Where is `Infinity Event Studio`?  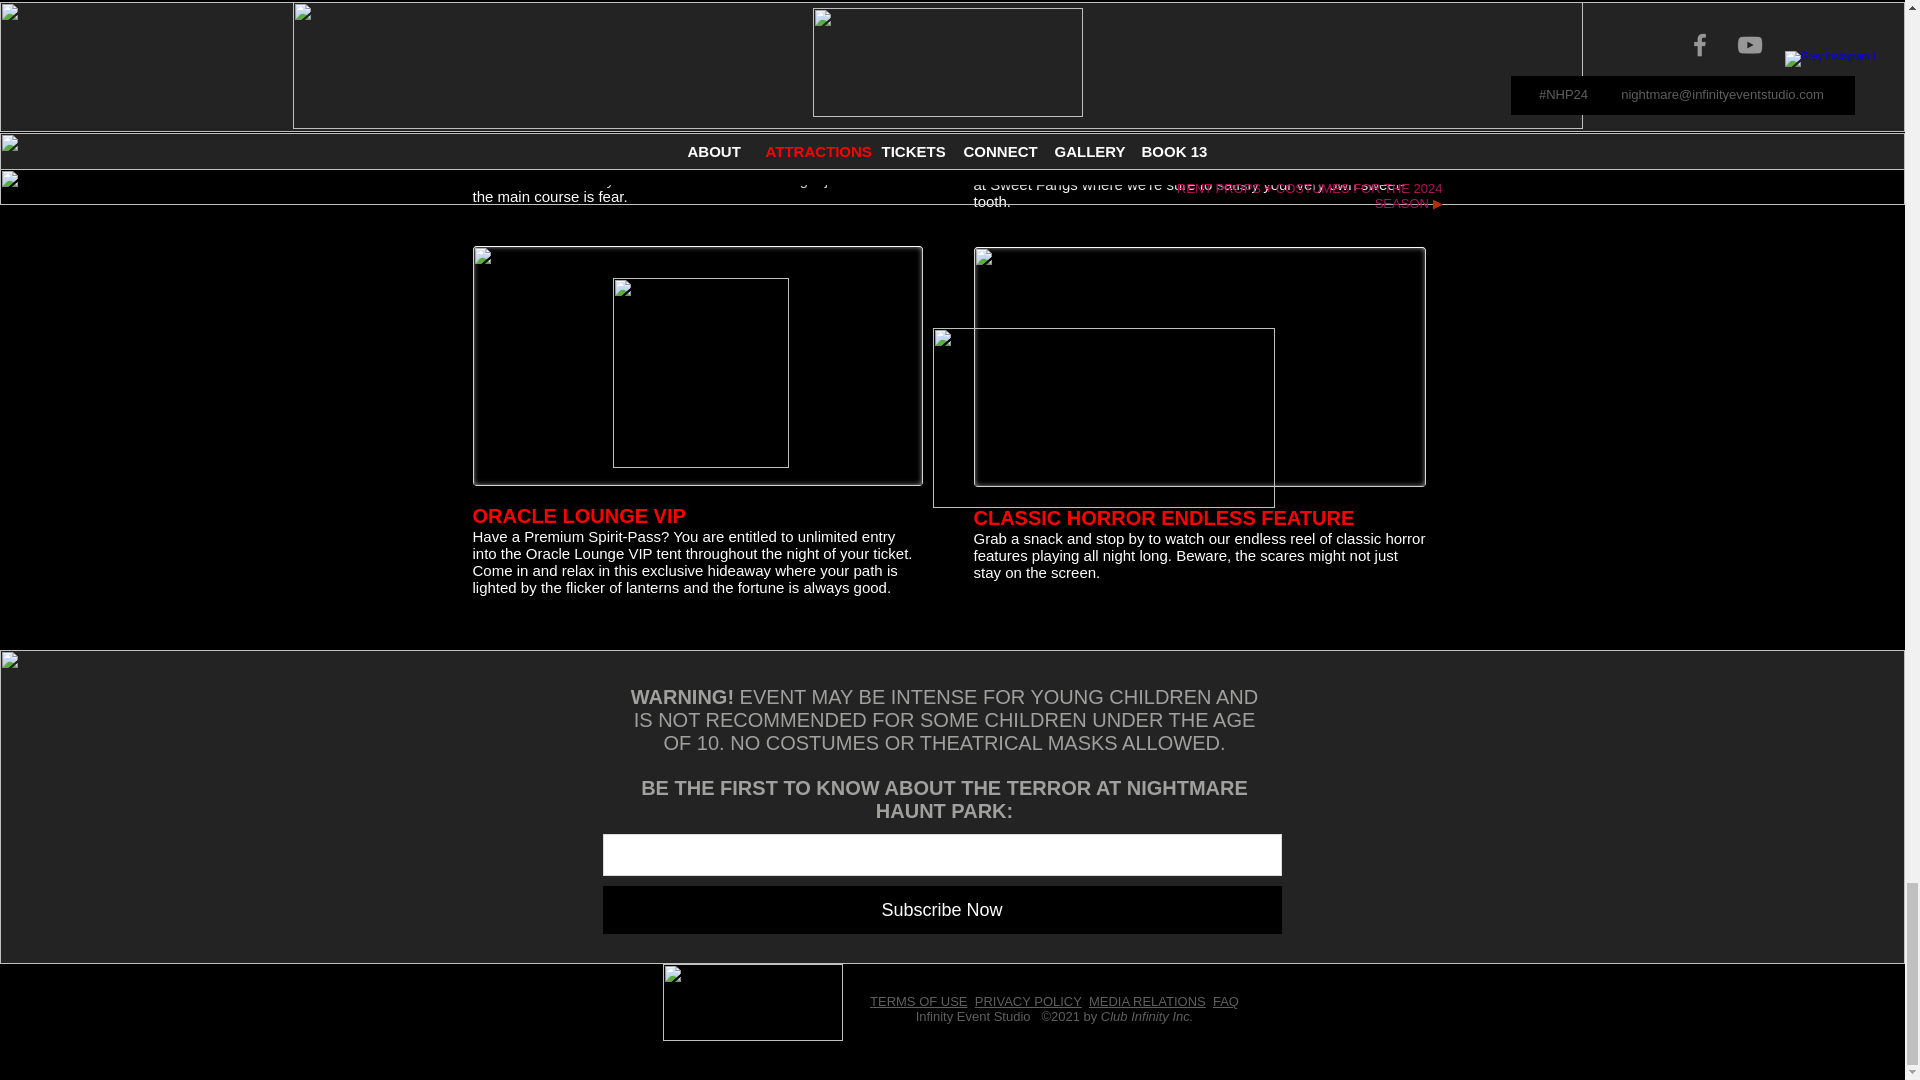 Infinity Event Studio is located at coordinates (973, 1016).